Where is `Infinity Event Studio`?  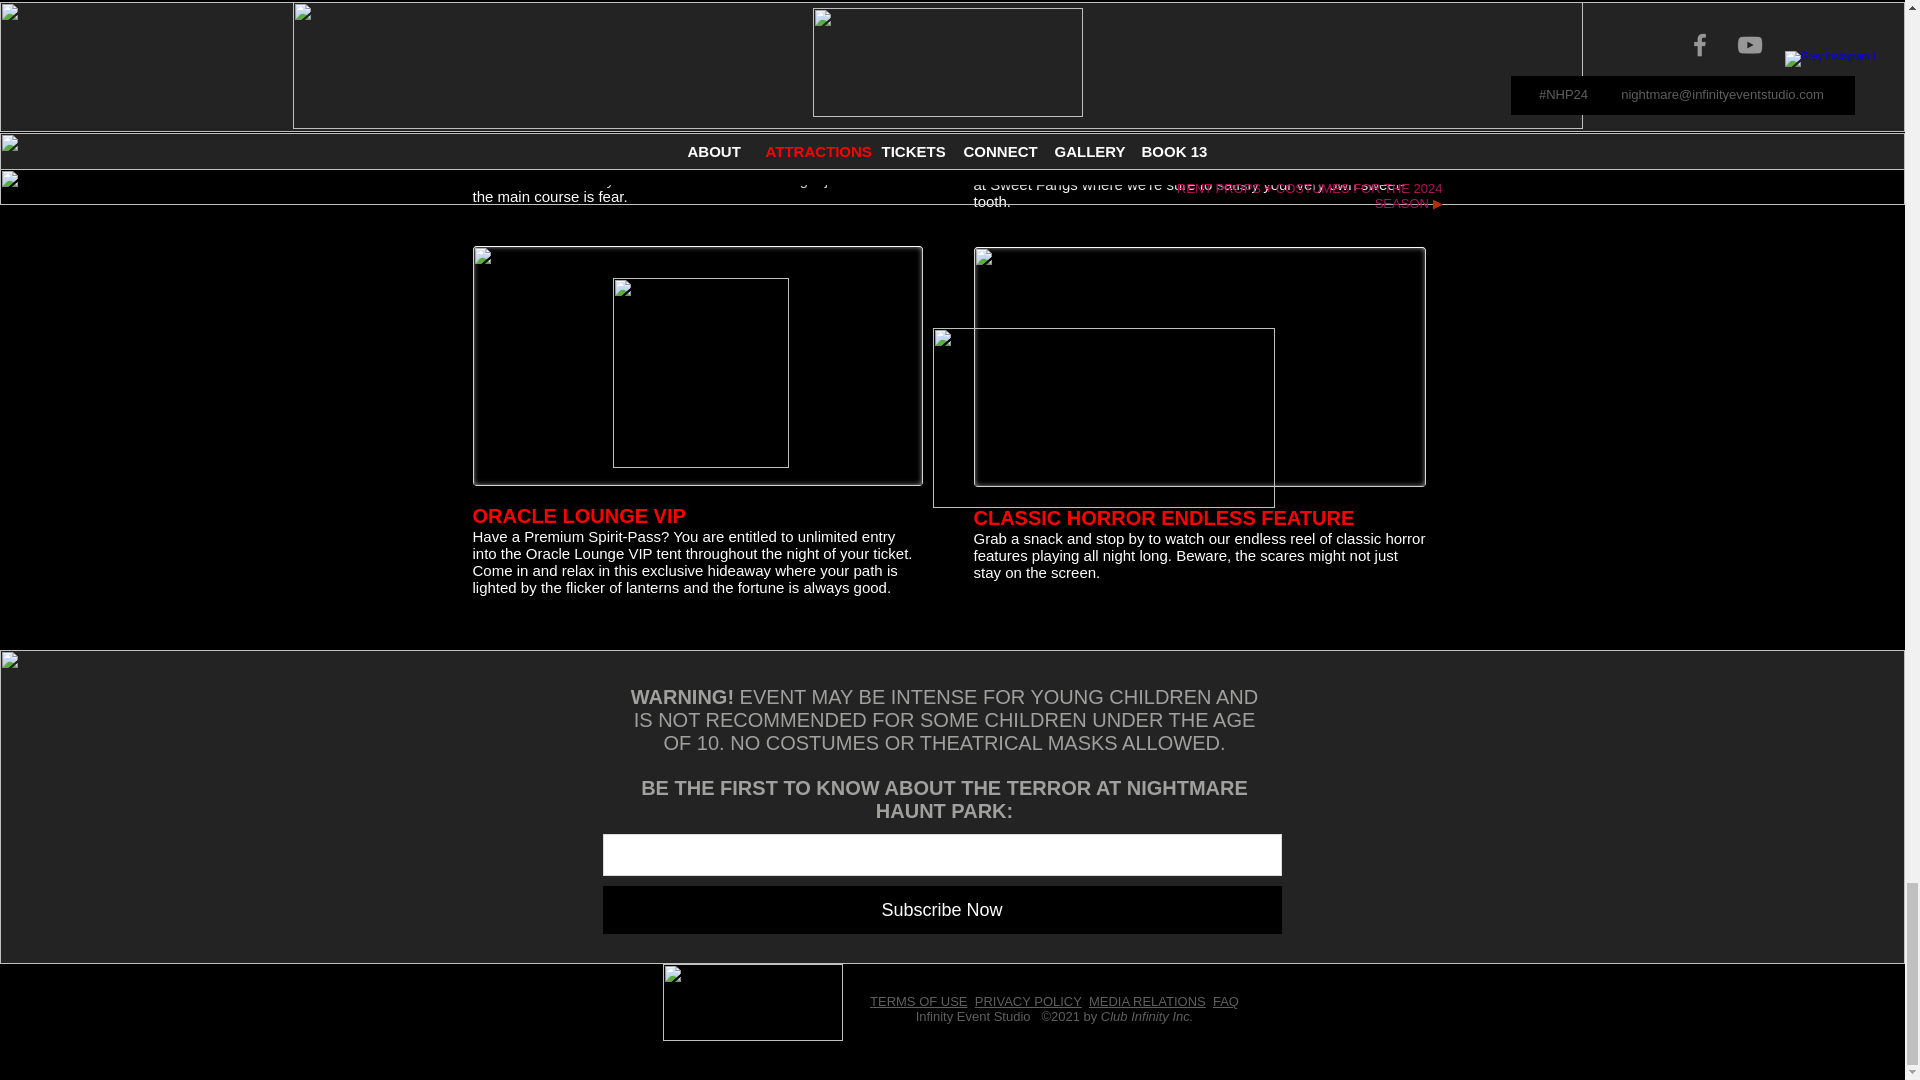 Infinity Event Studio is located at coordinates (973, 1016).